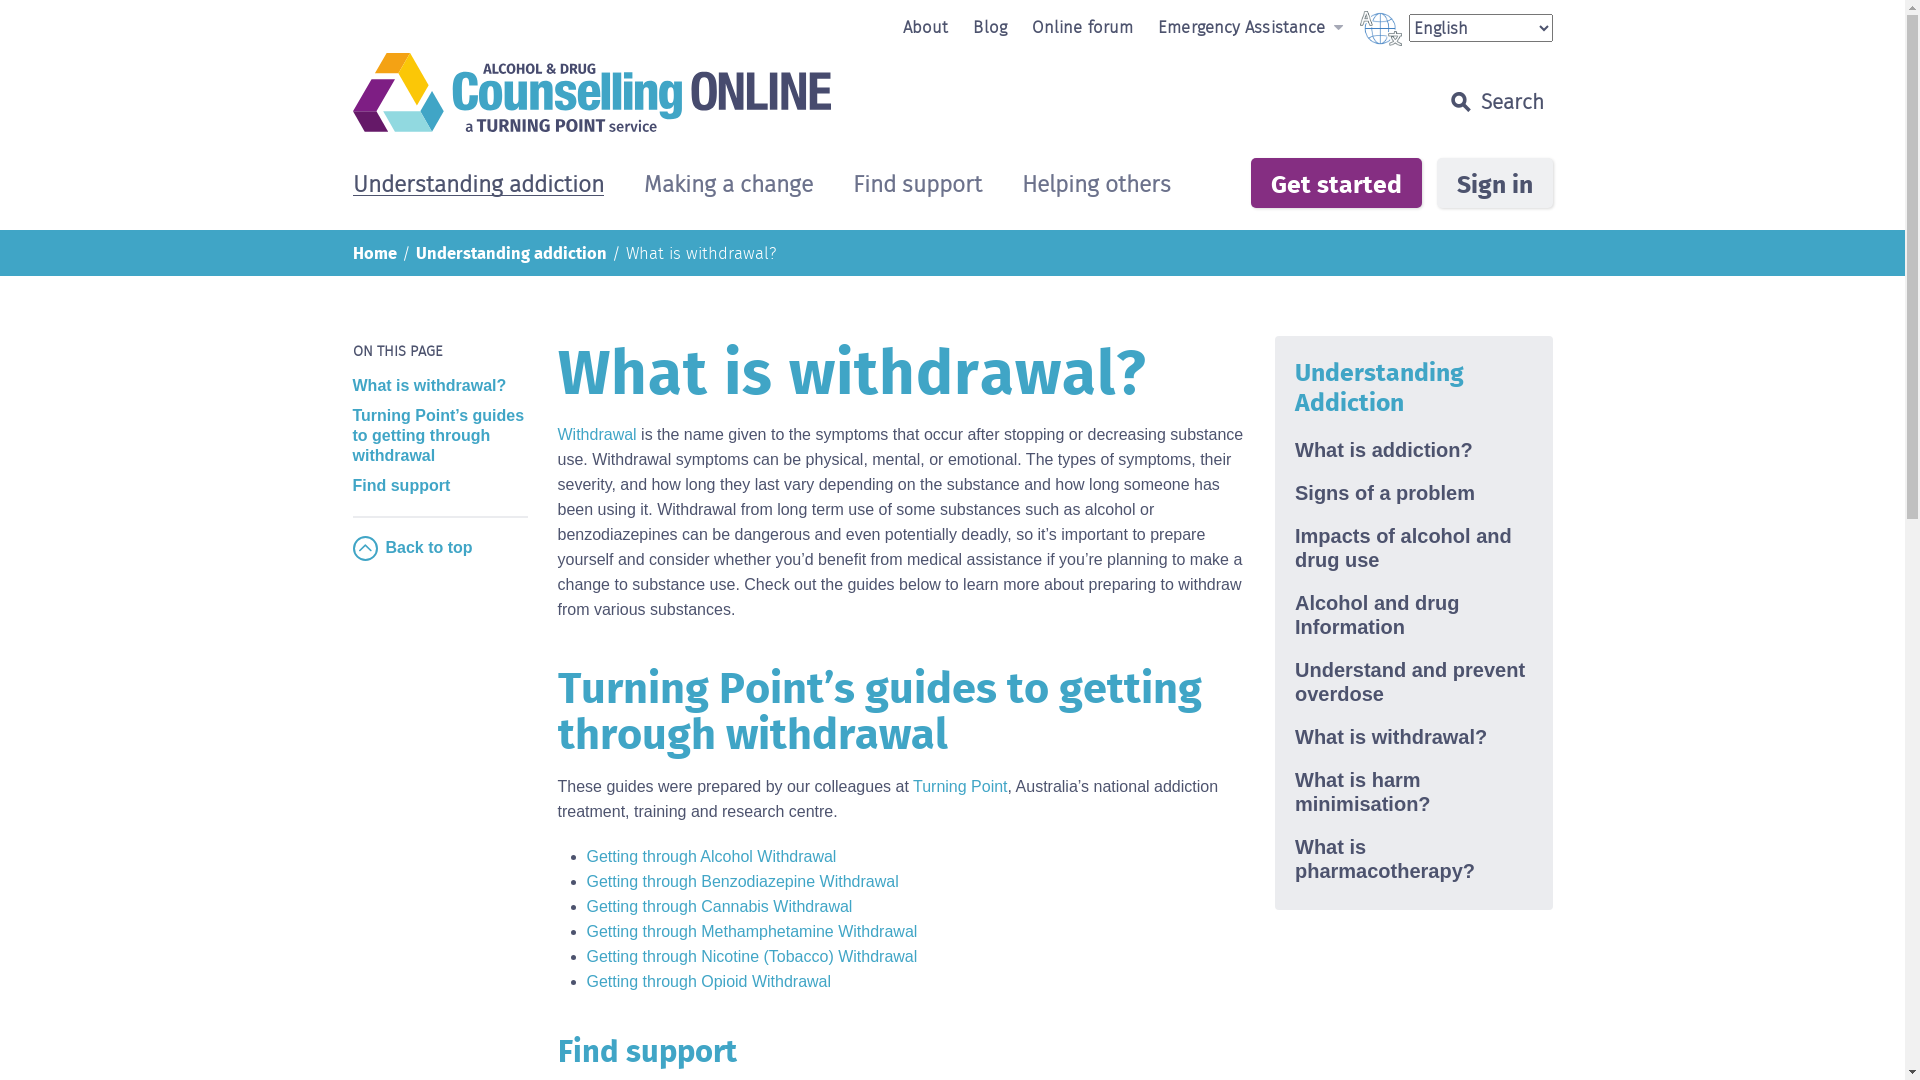 The height and width of the screenshot is (1080, 1920). What do you see at coordinates (798, 92) in the screenshot?
I see `Home` at bounding box center [798, 92].